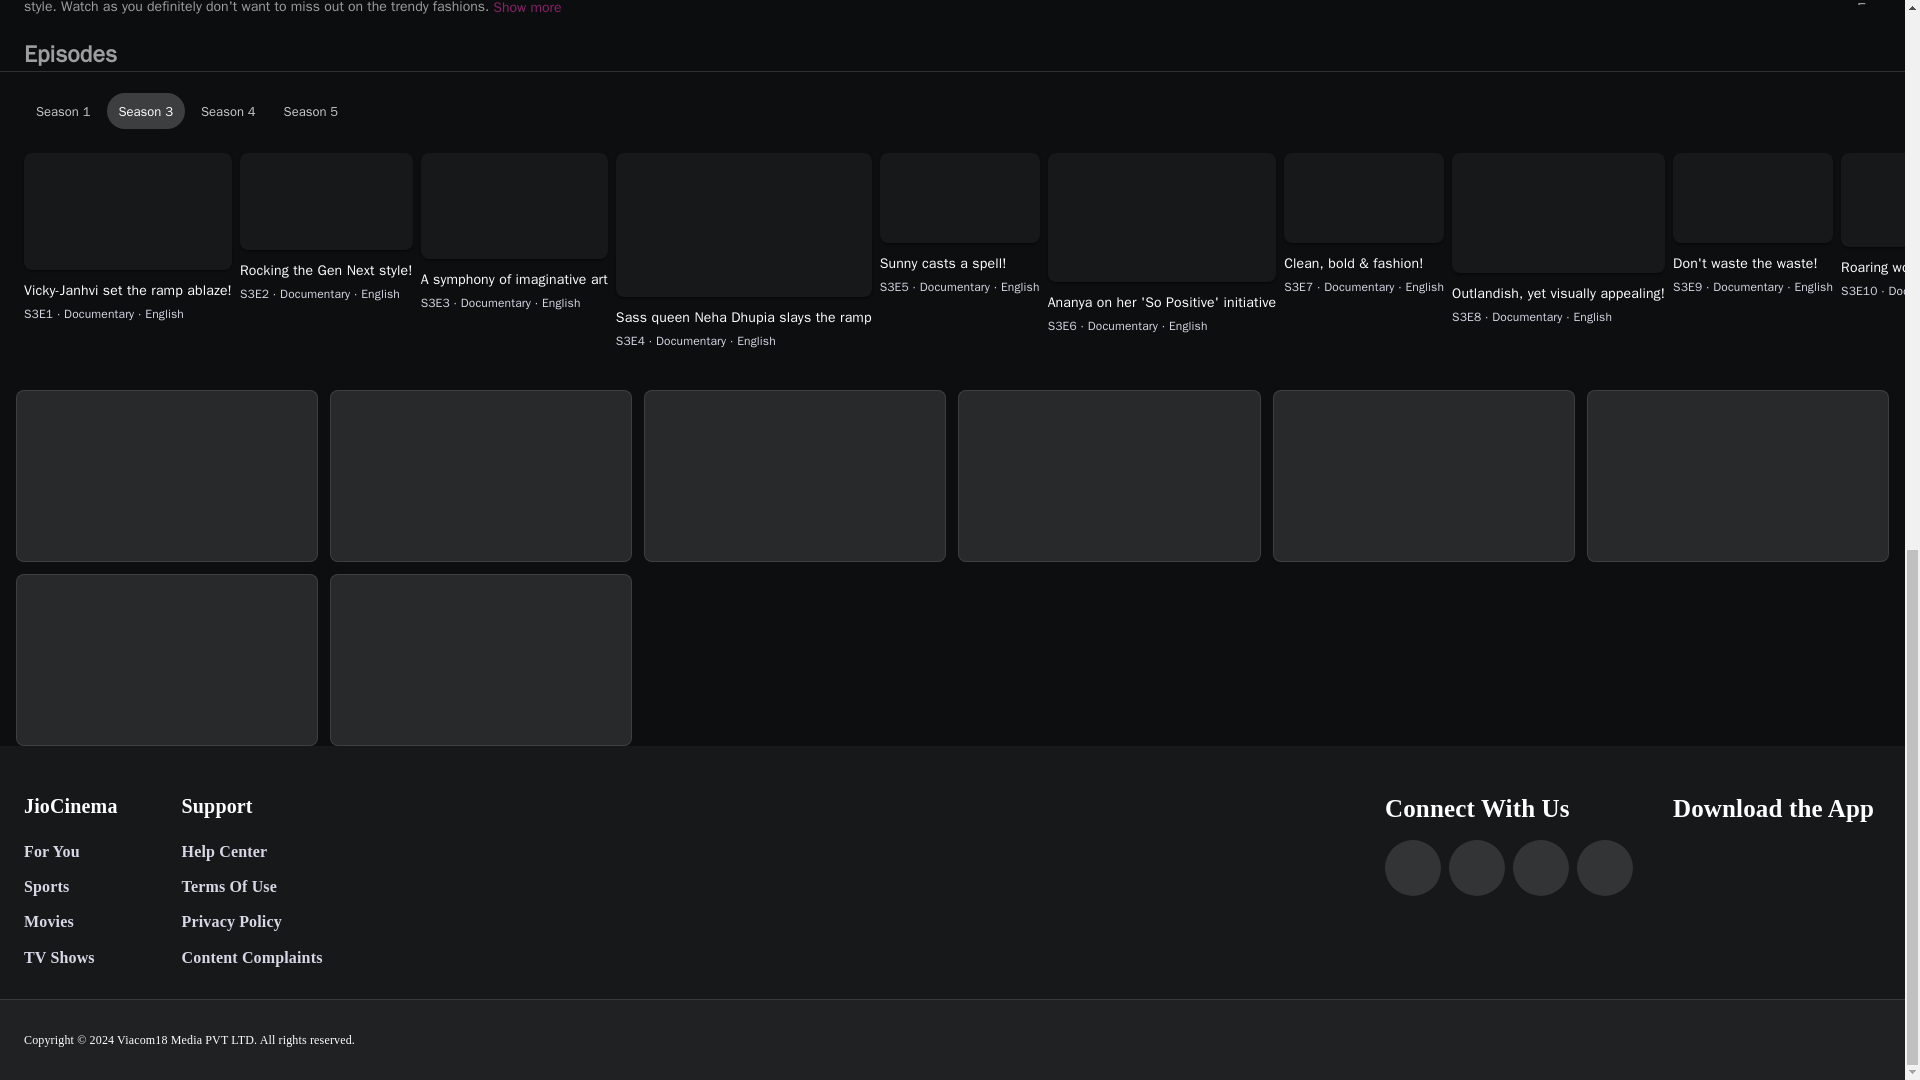  What do you see at coordinates (128, 290) in the screenshot?
I see `Vicky-Janhvi set the ramp ablaze!` at bounding box center [128, 290].